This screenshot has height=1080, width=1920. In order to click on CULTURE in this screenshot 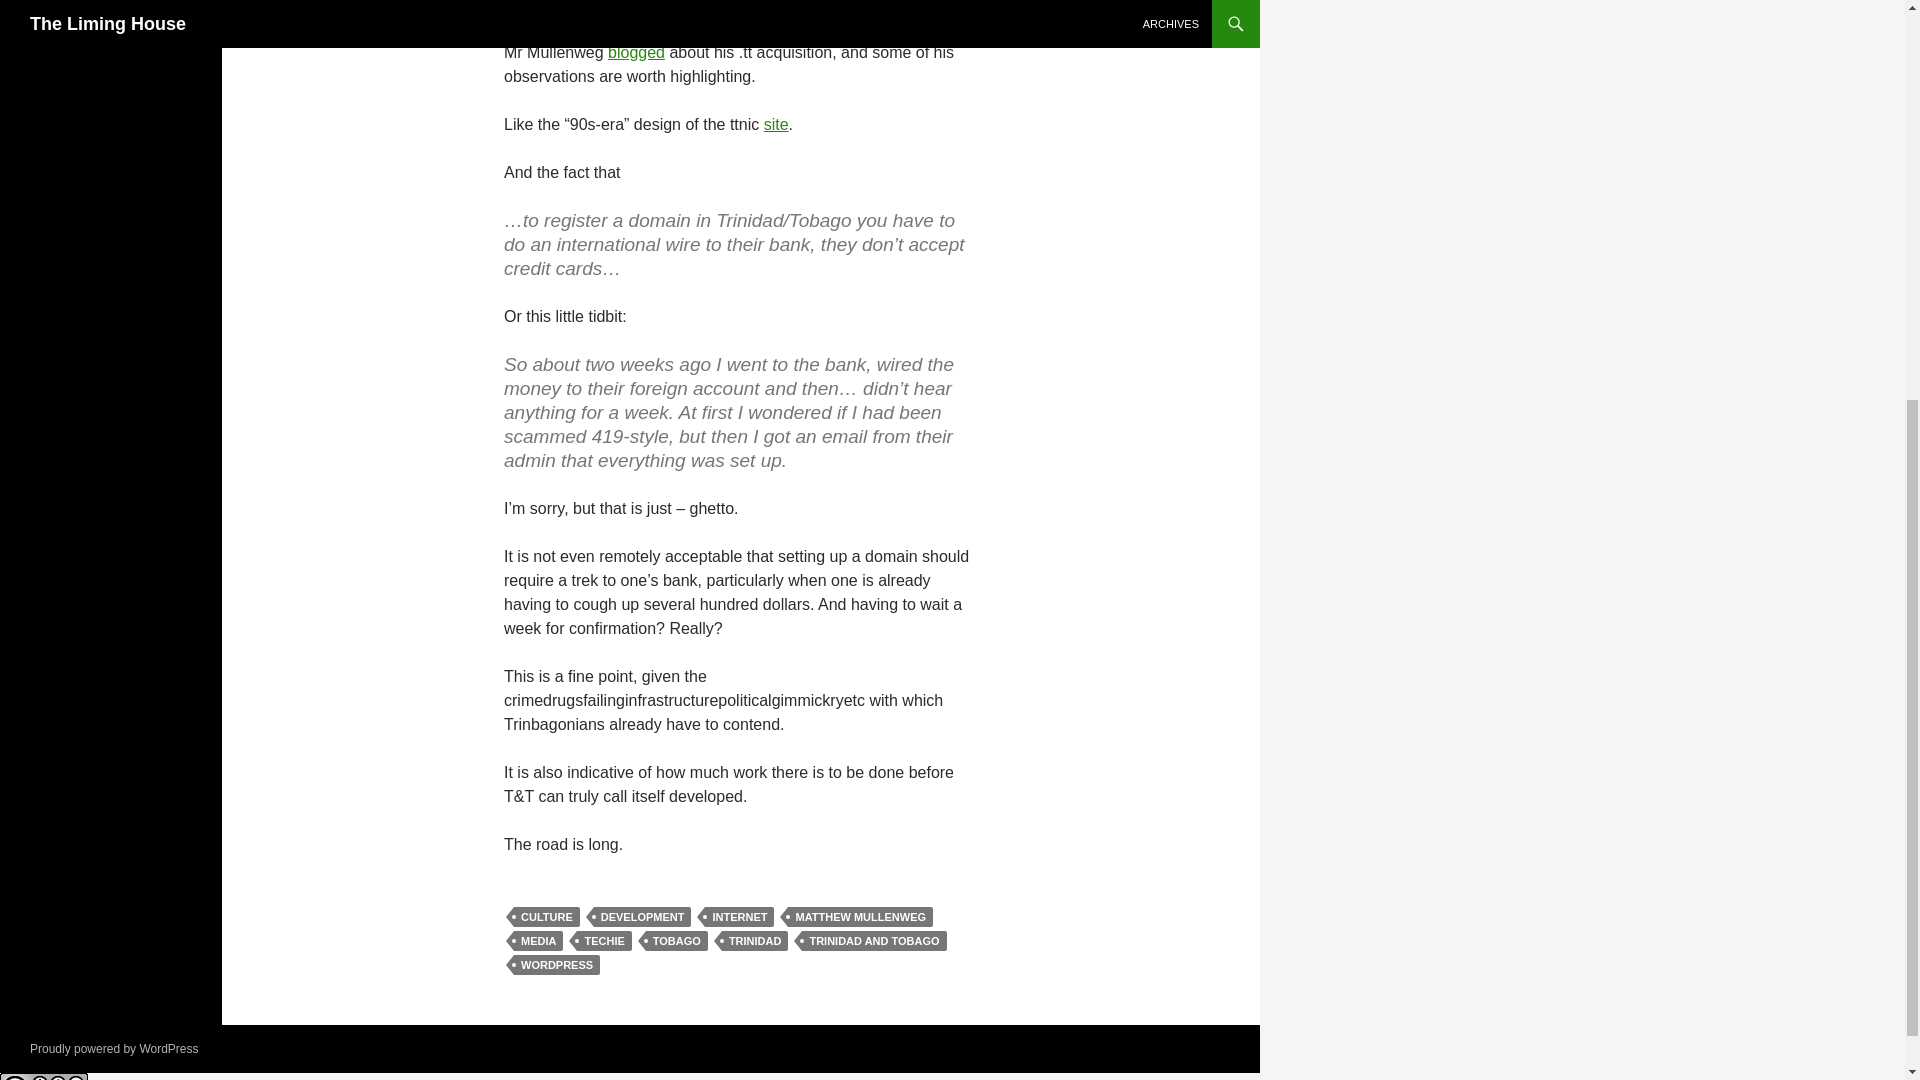, I will do `click(546, 916)`.